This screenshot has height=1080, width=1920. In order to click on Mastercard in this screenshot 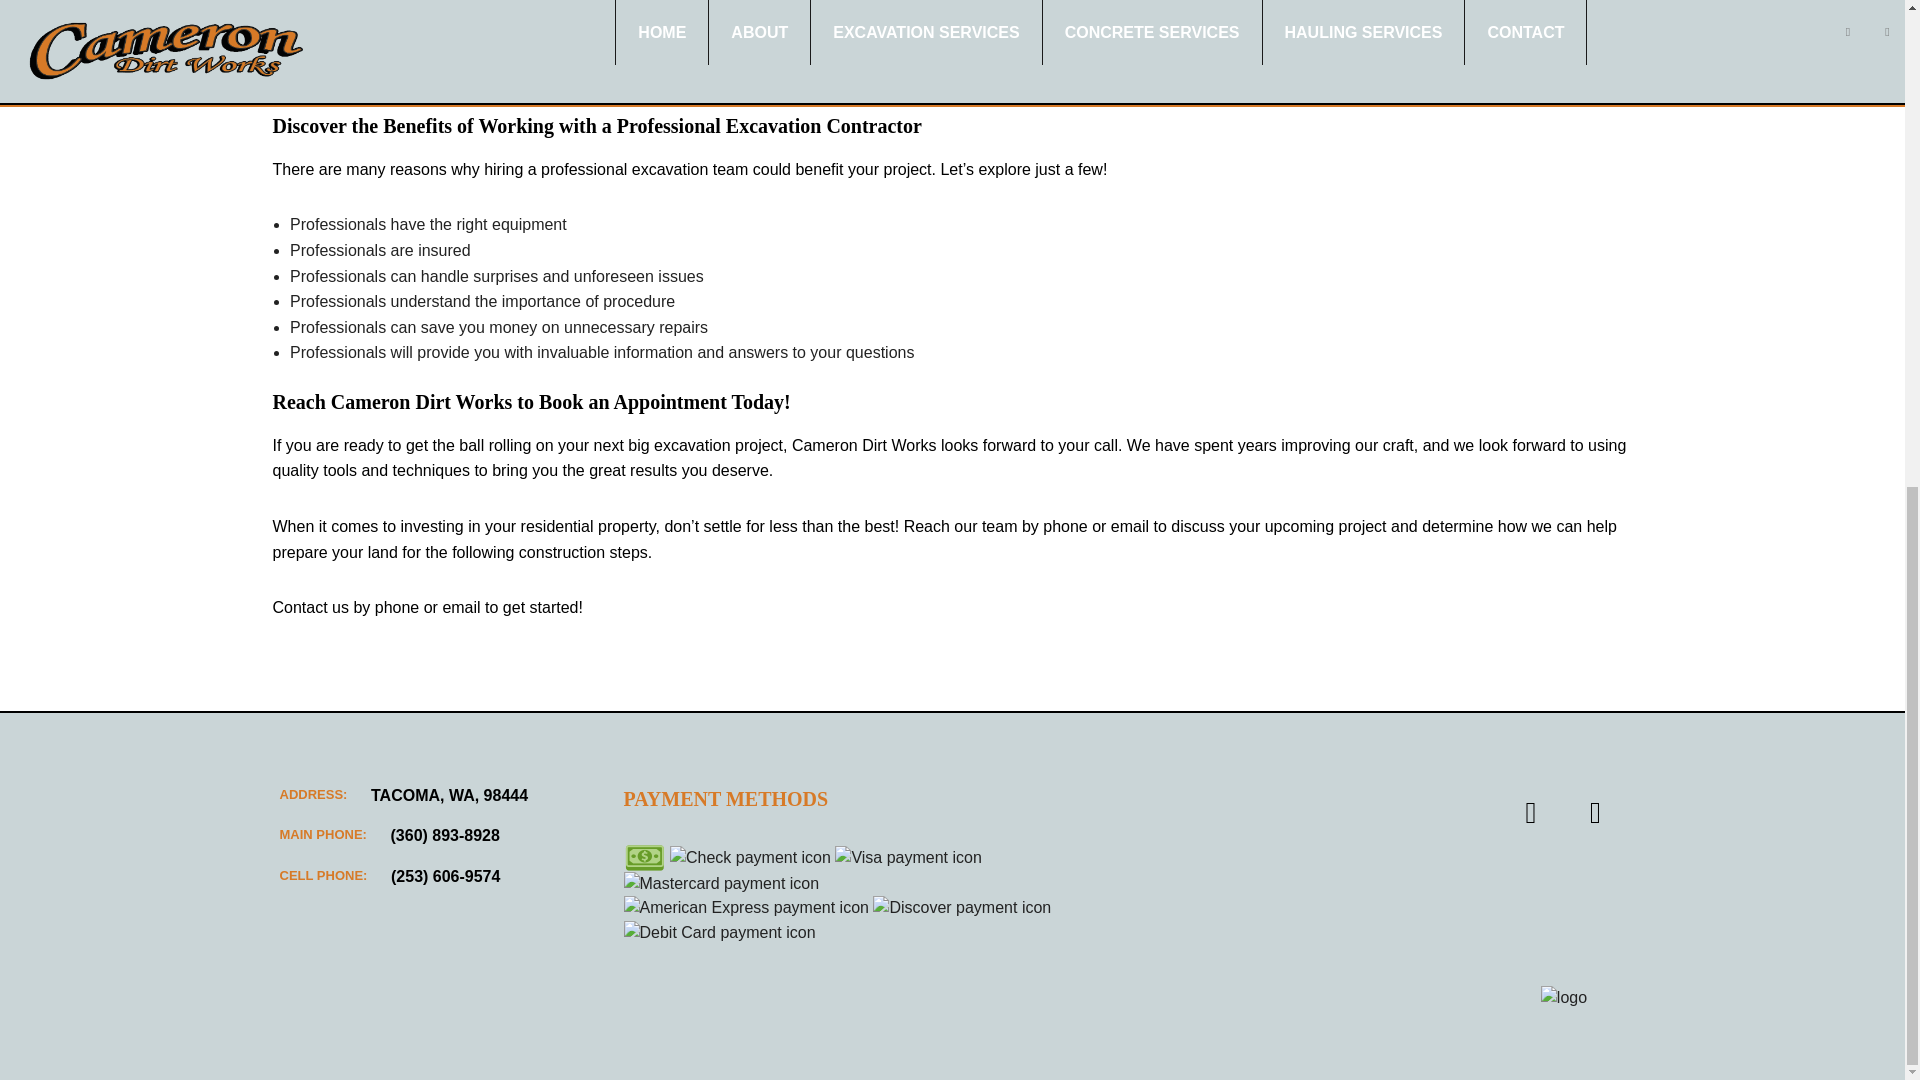, I will do `click(722, 884)`.